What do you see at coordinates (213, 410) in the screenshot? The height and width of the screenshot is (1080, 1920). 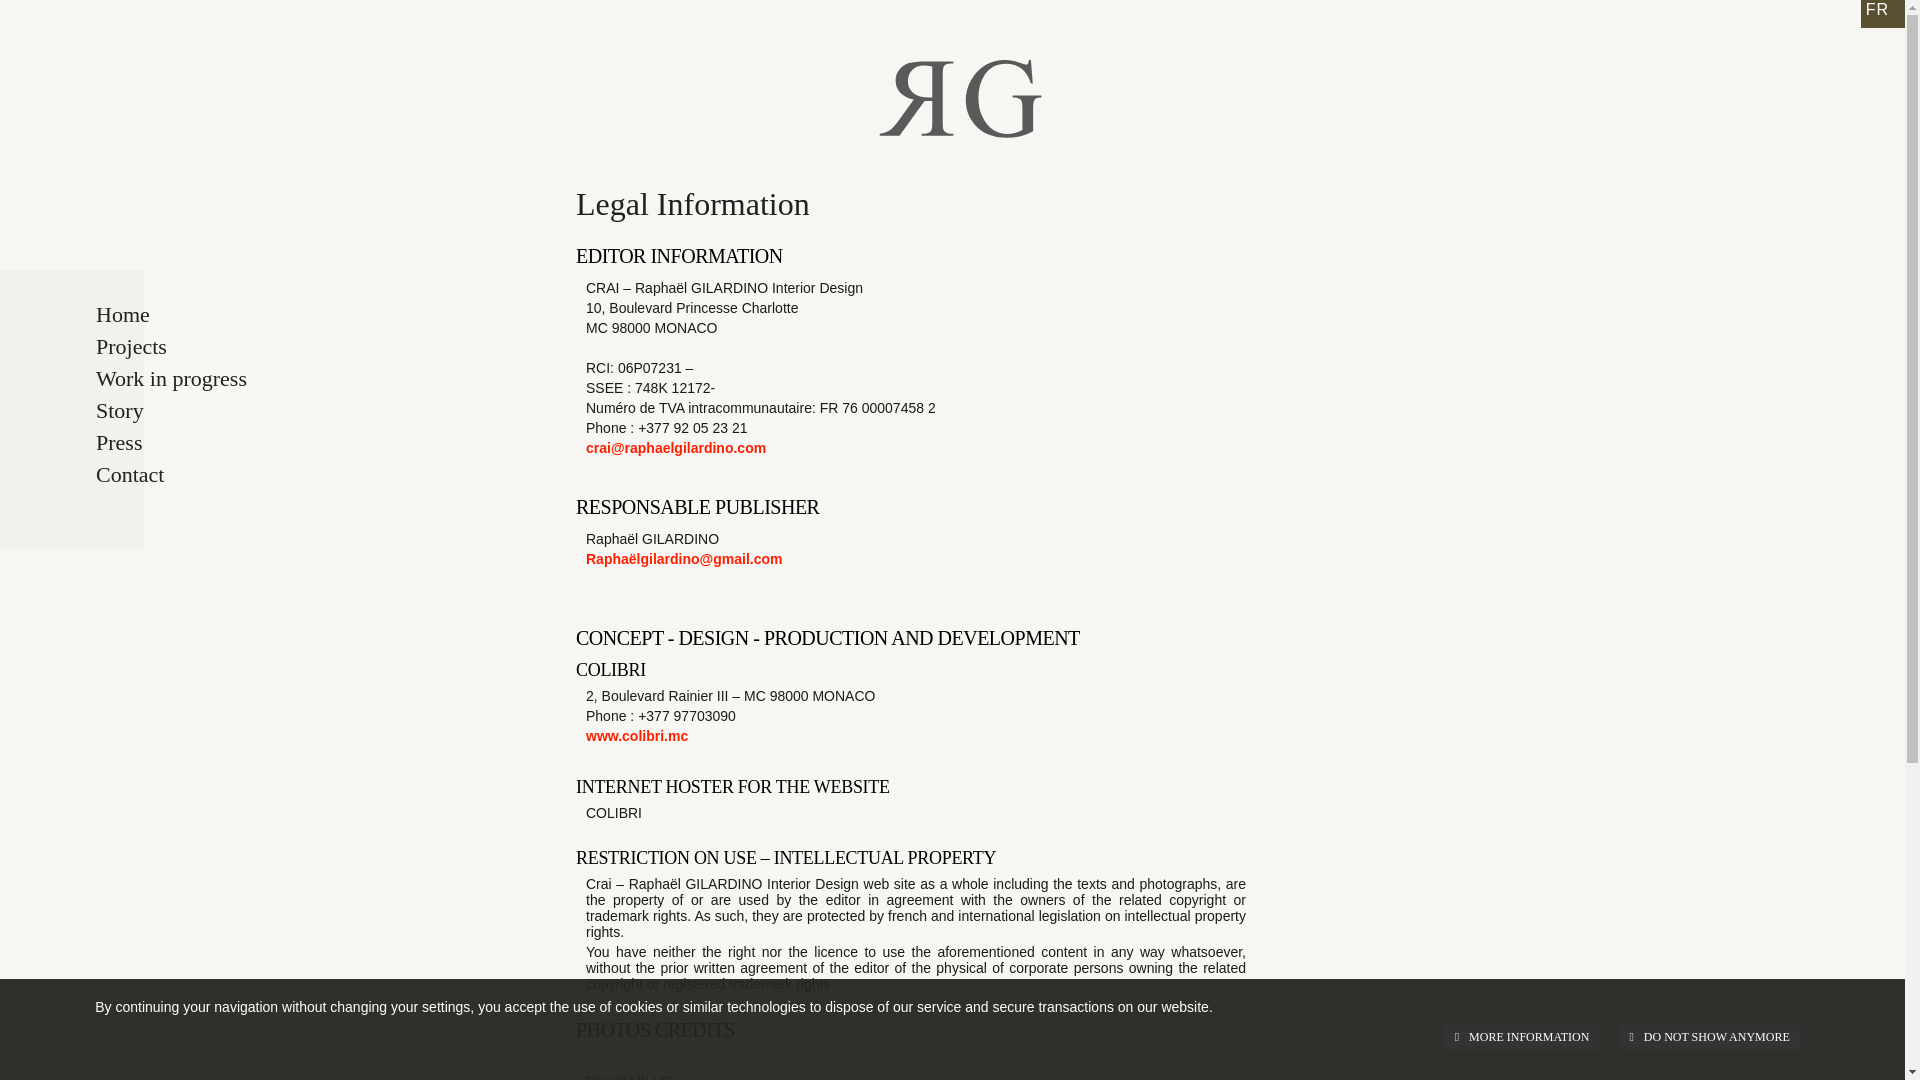 I see `Story` at bounding box center [213, 410].